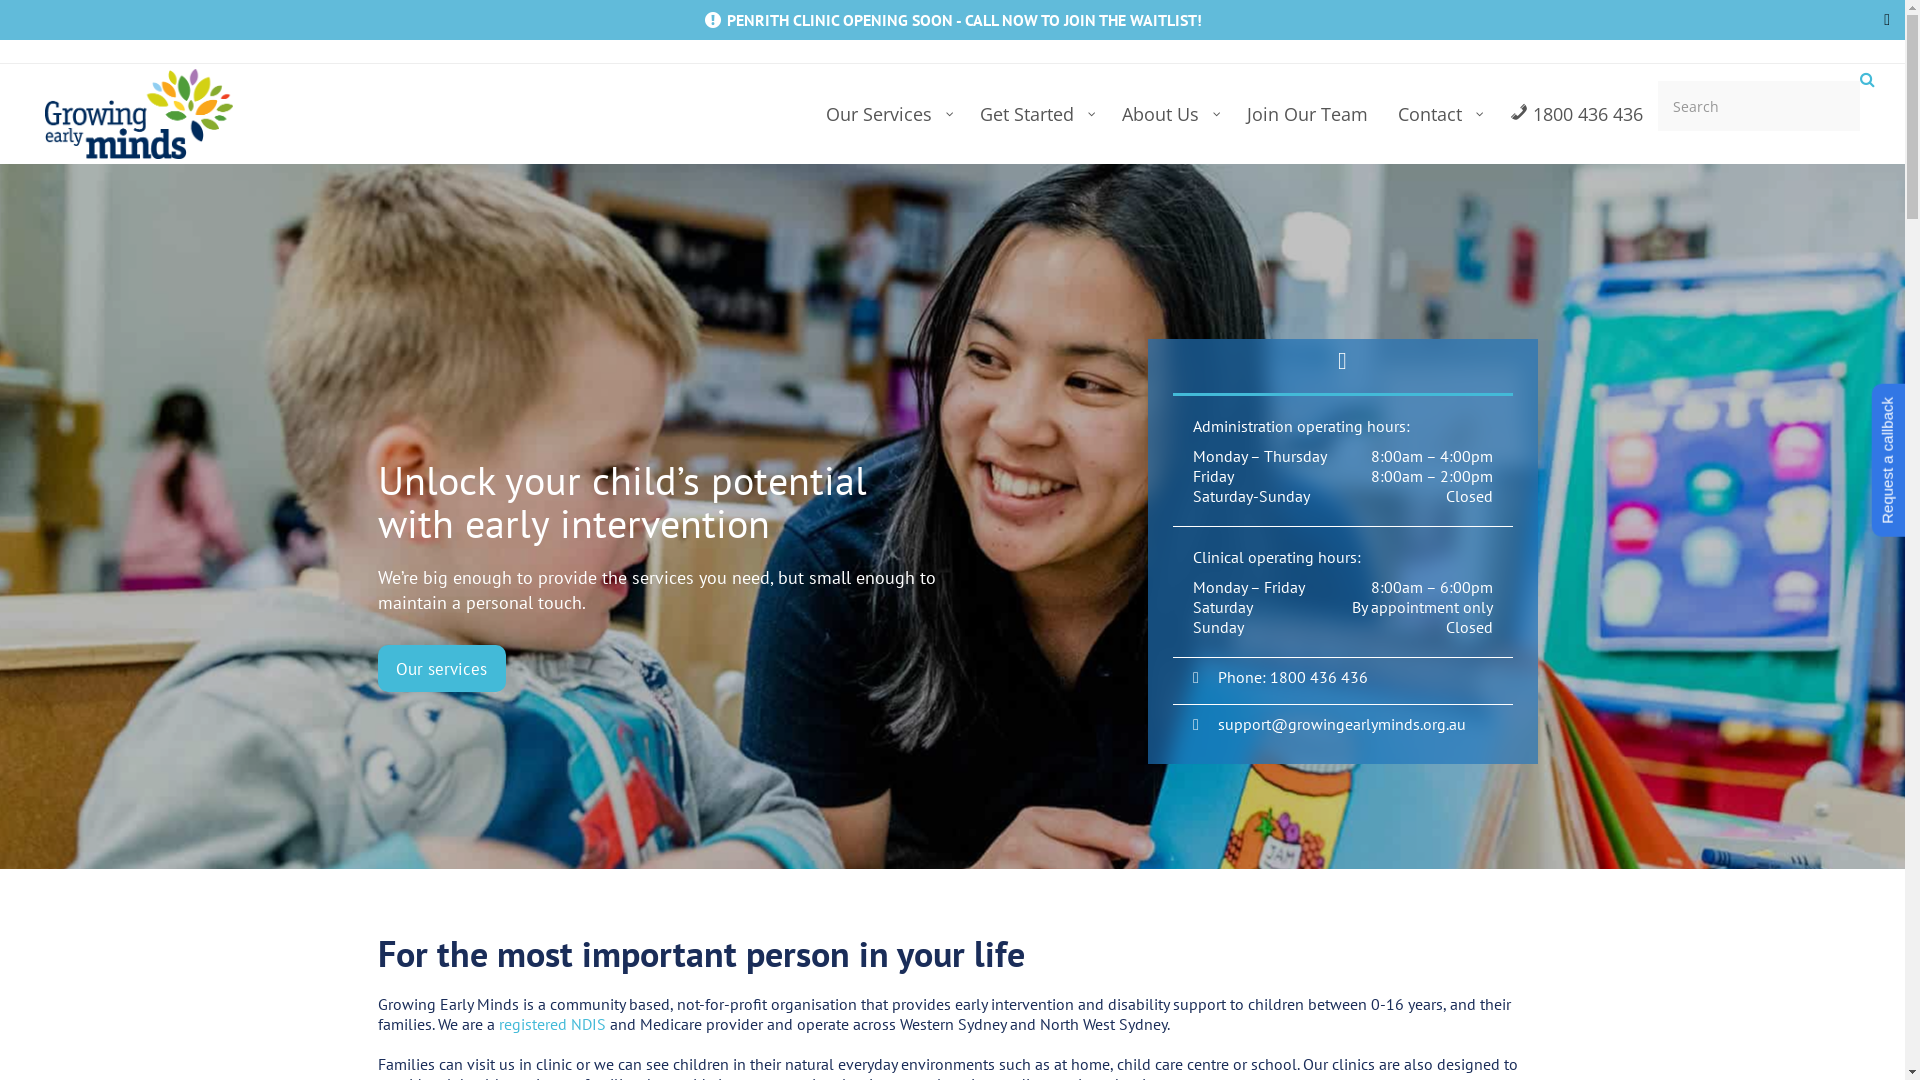  Describe the element at coordinates (1478, 32) in the screenshot. I see `Instagram` at that location.